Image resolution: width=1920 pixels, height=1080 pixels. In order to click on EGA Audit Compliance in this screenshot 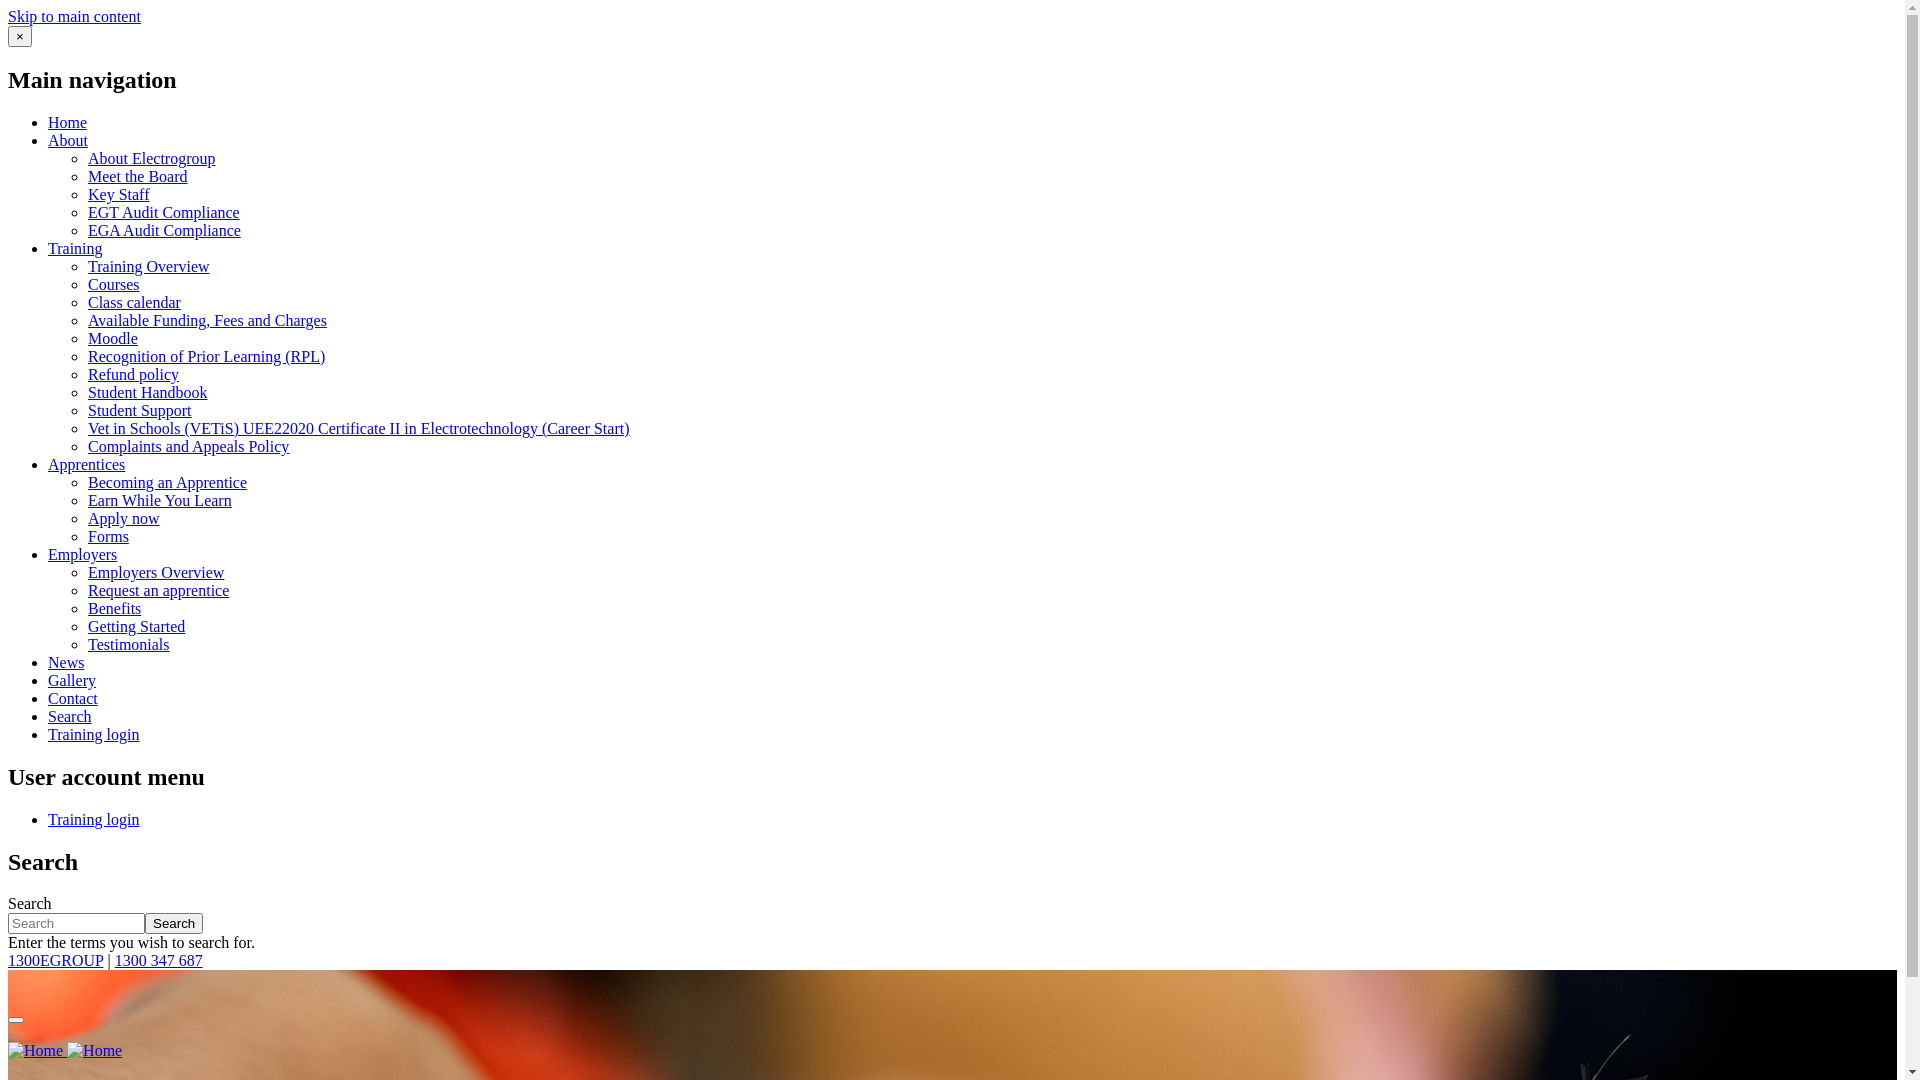, I will do `click(164, 230)`.